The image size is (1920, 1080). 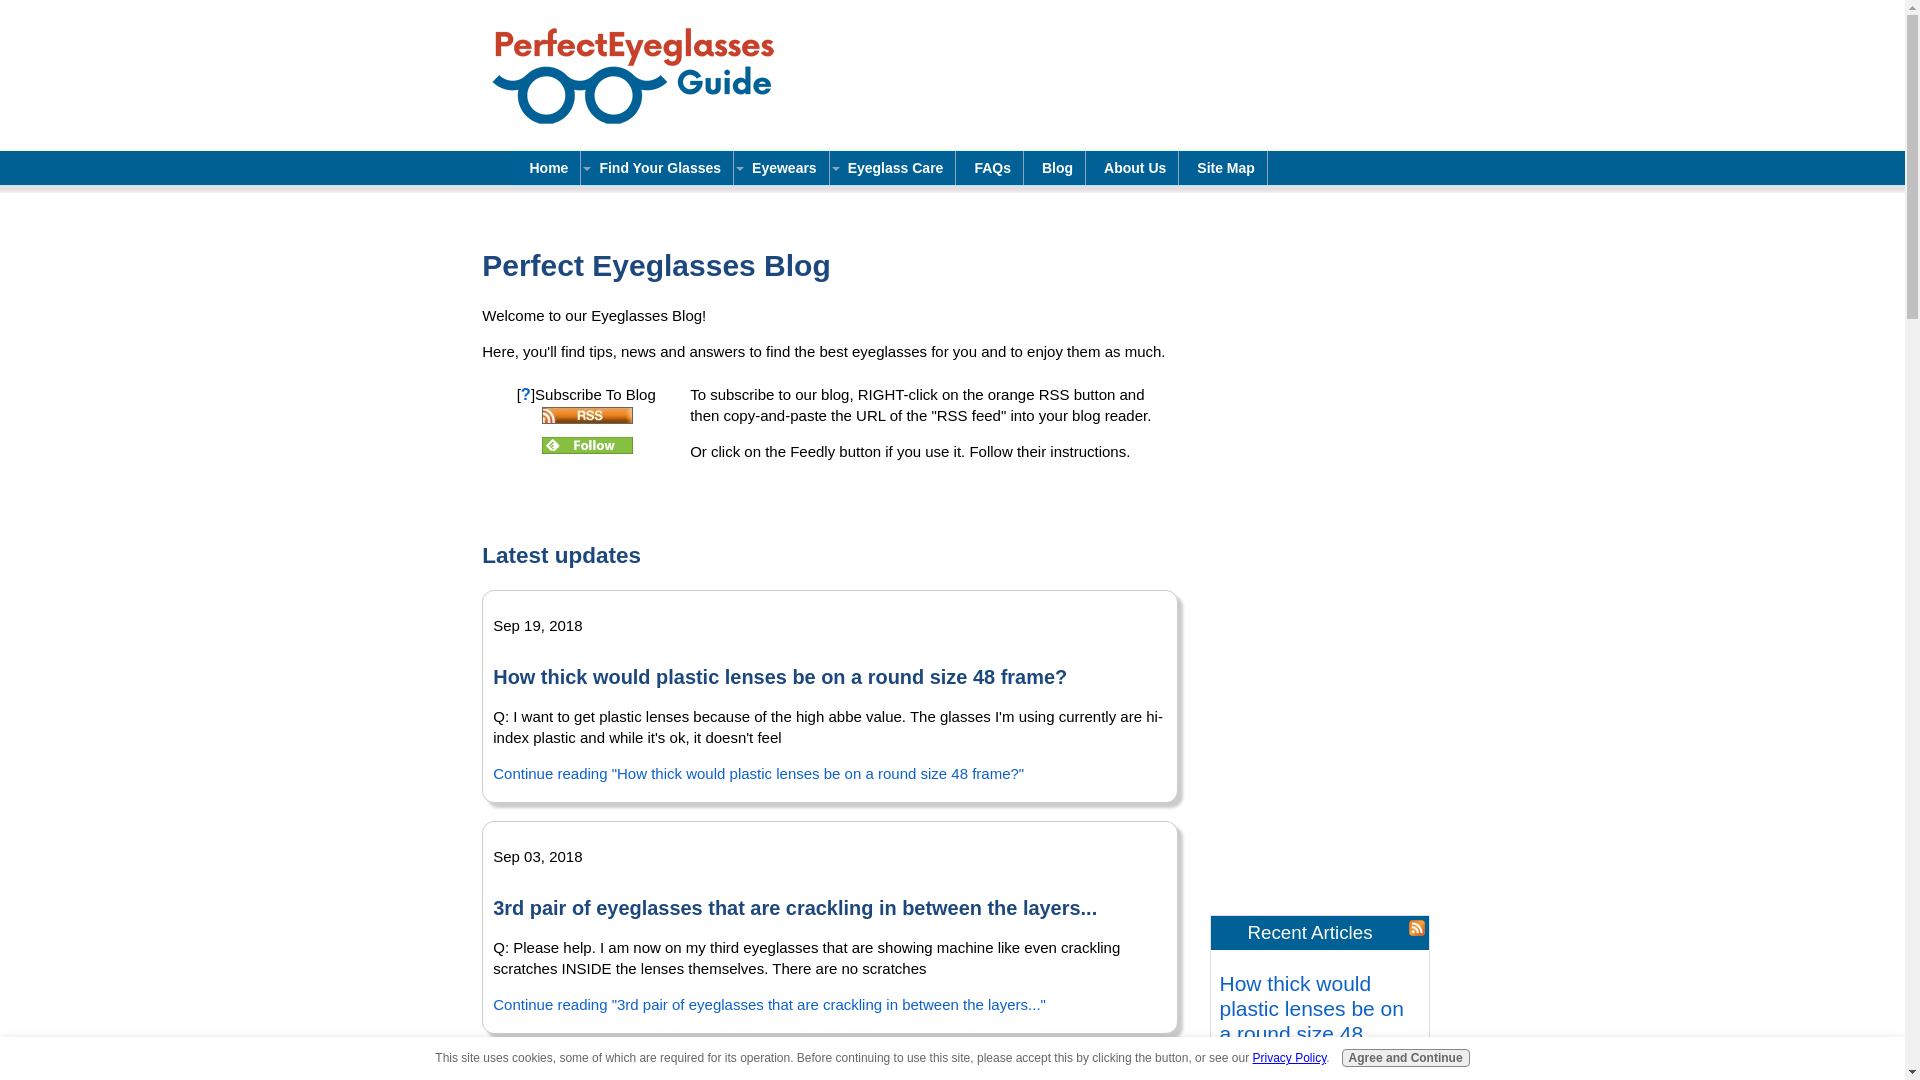 What do you see at coordinates (646, 78) in the screenshot?
I see `perfect-eyeglasses-guide.com` at bounding box center [646, 78].